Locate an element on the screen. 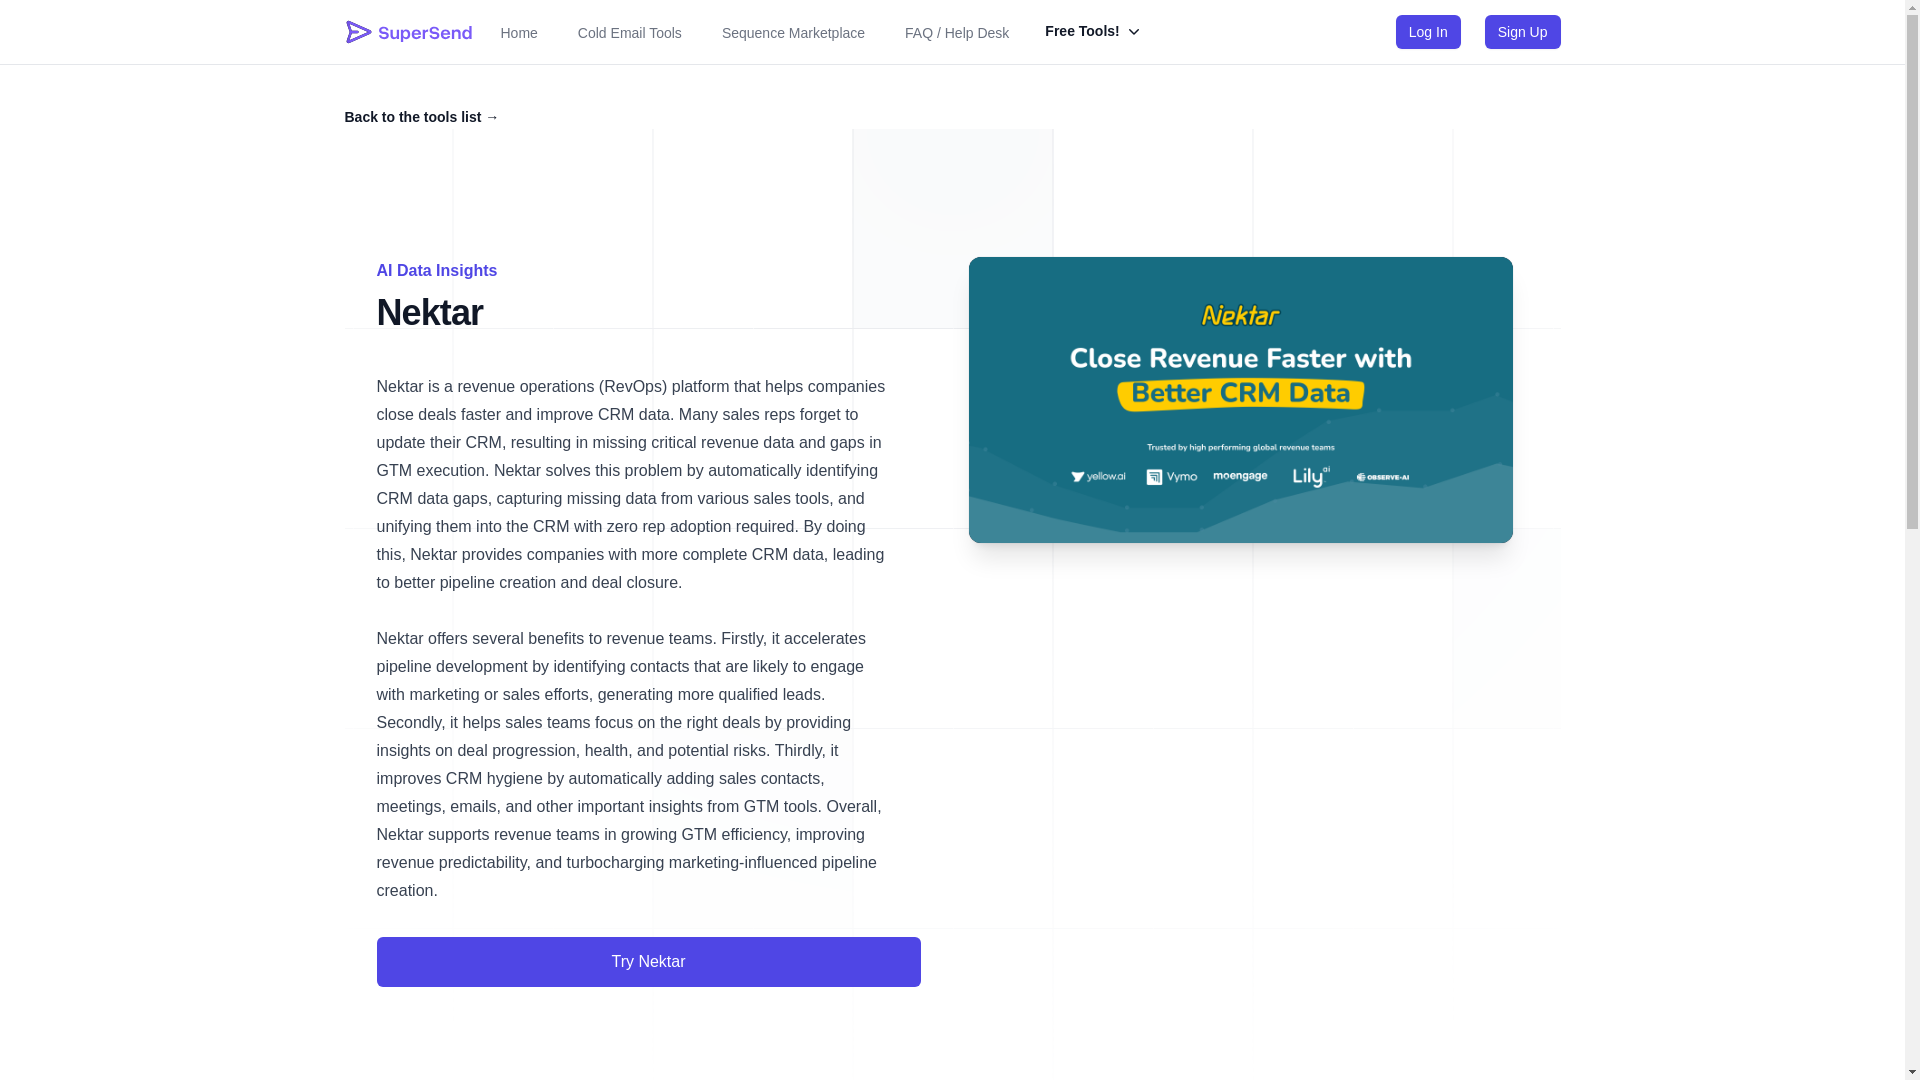 This screenshot has height=1080, width=1920. Cold Email Tools is located at coordinates (630, 32).